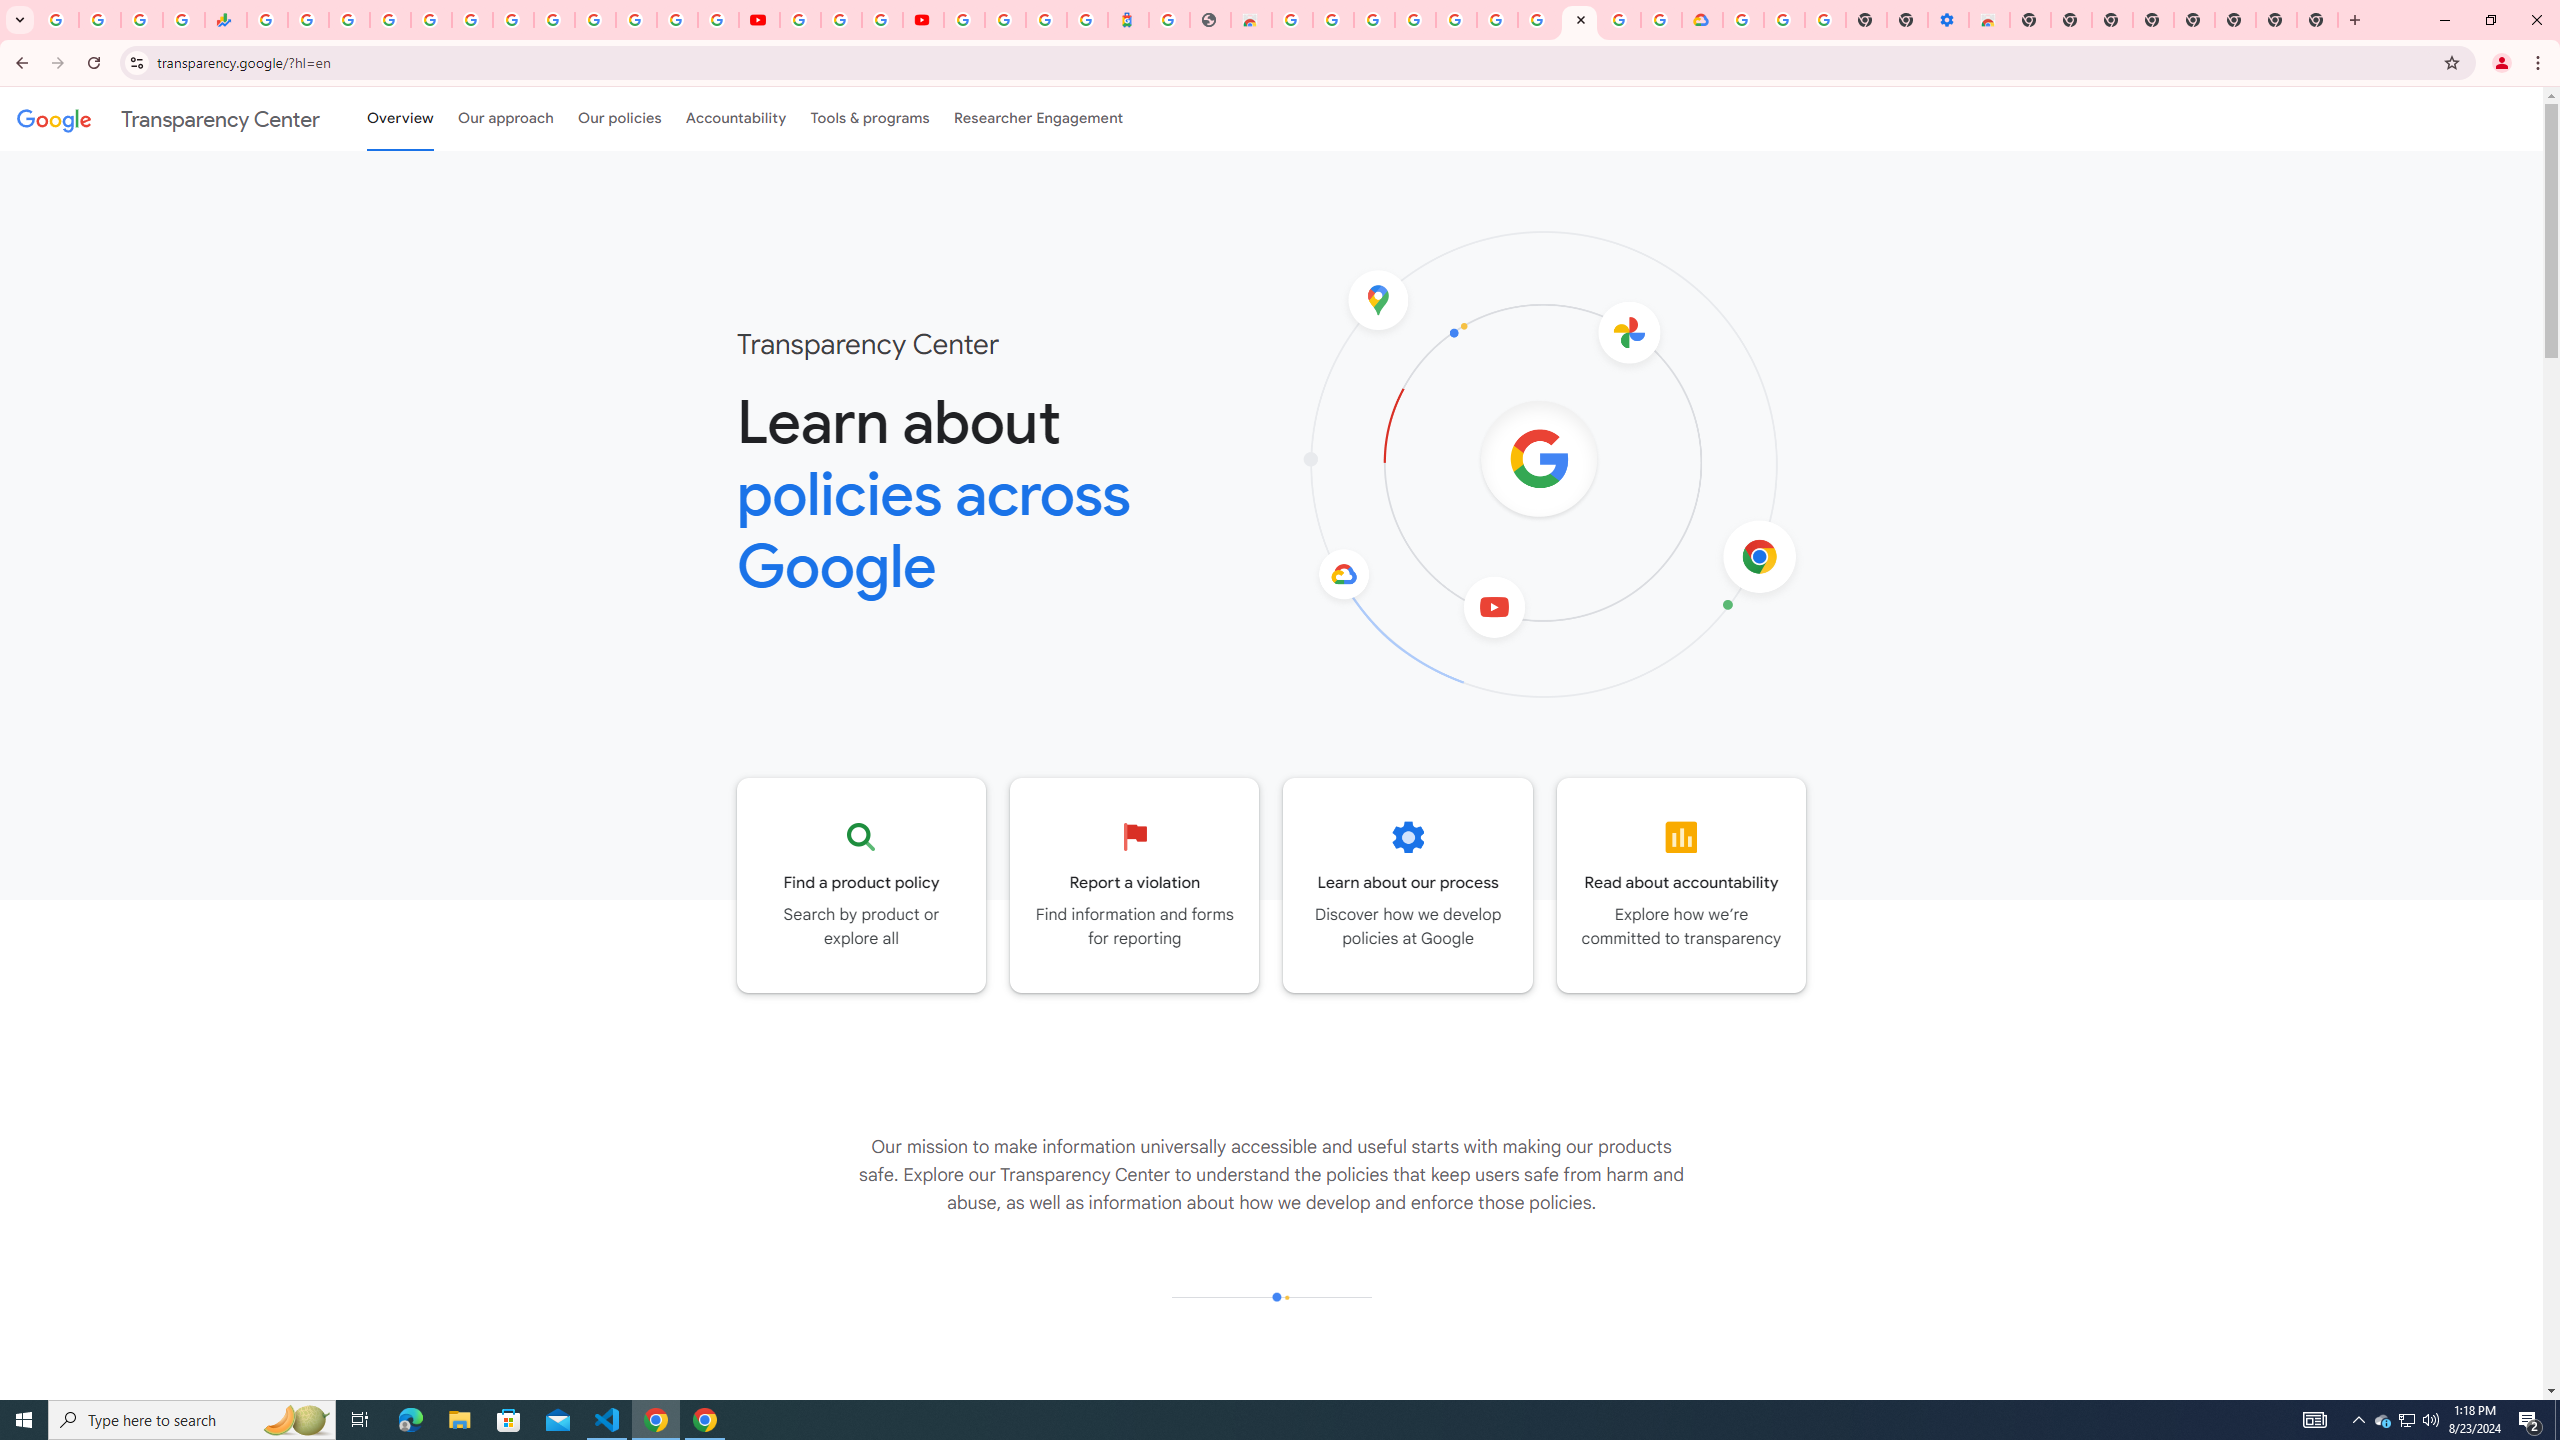  What do you see at coordinates (1949, 20) in the screenshot?
I see `Settings - Accessibility` at bounding box center [1949, 20].